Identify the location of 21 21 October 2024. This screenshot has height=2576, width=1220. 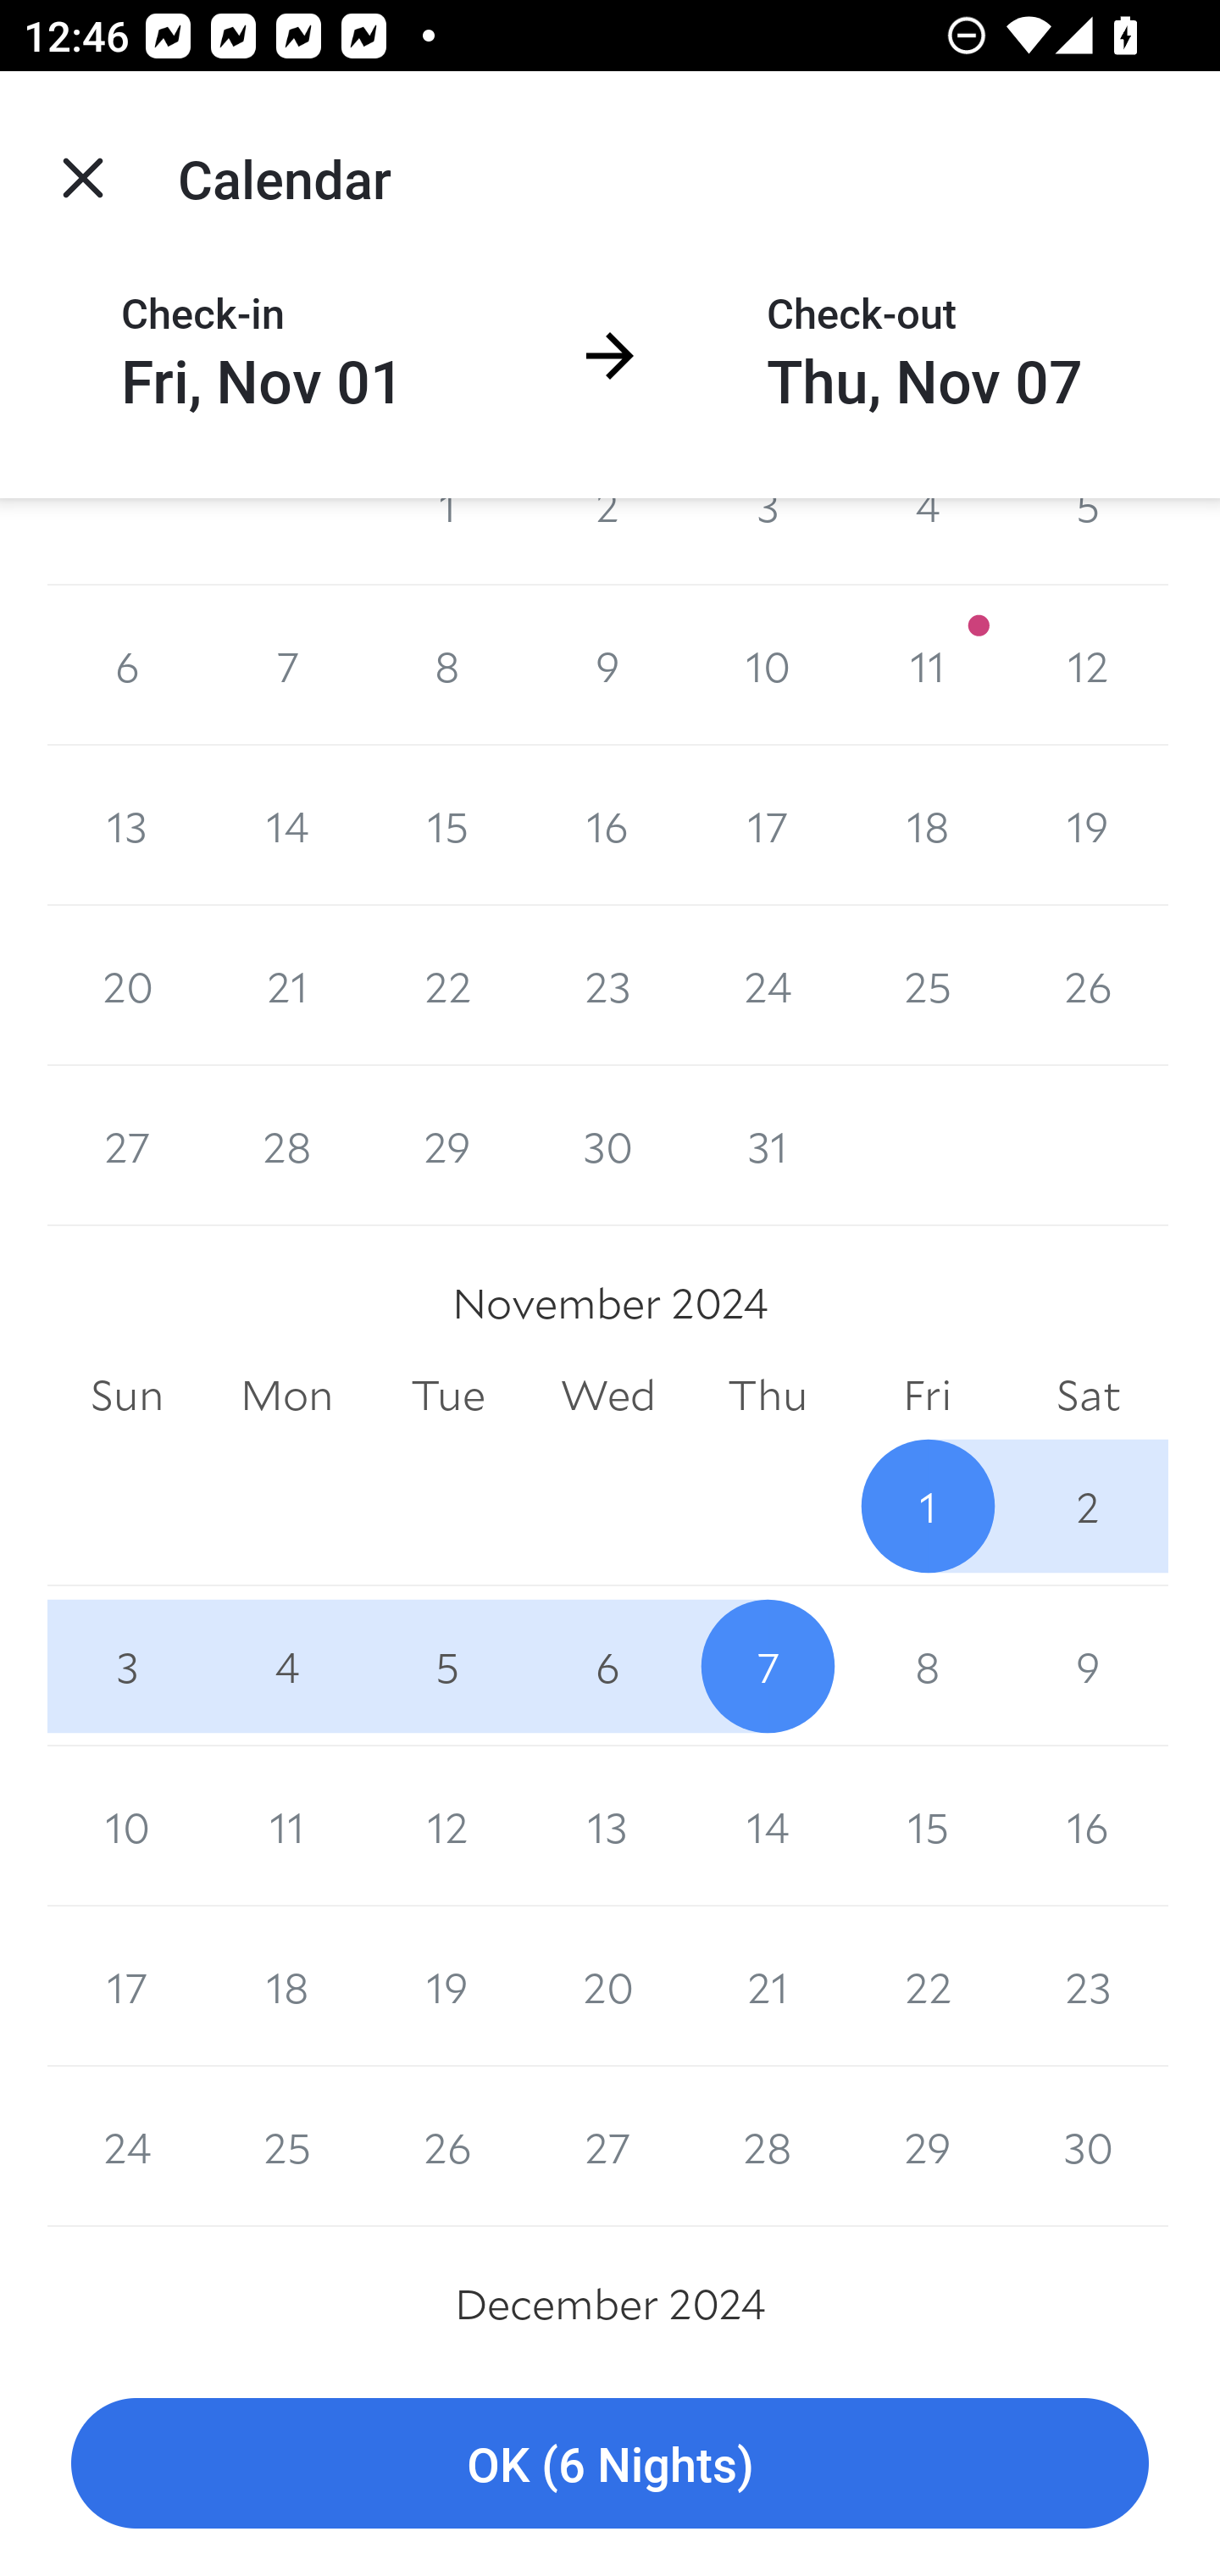
(286, 986).